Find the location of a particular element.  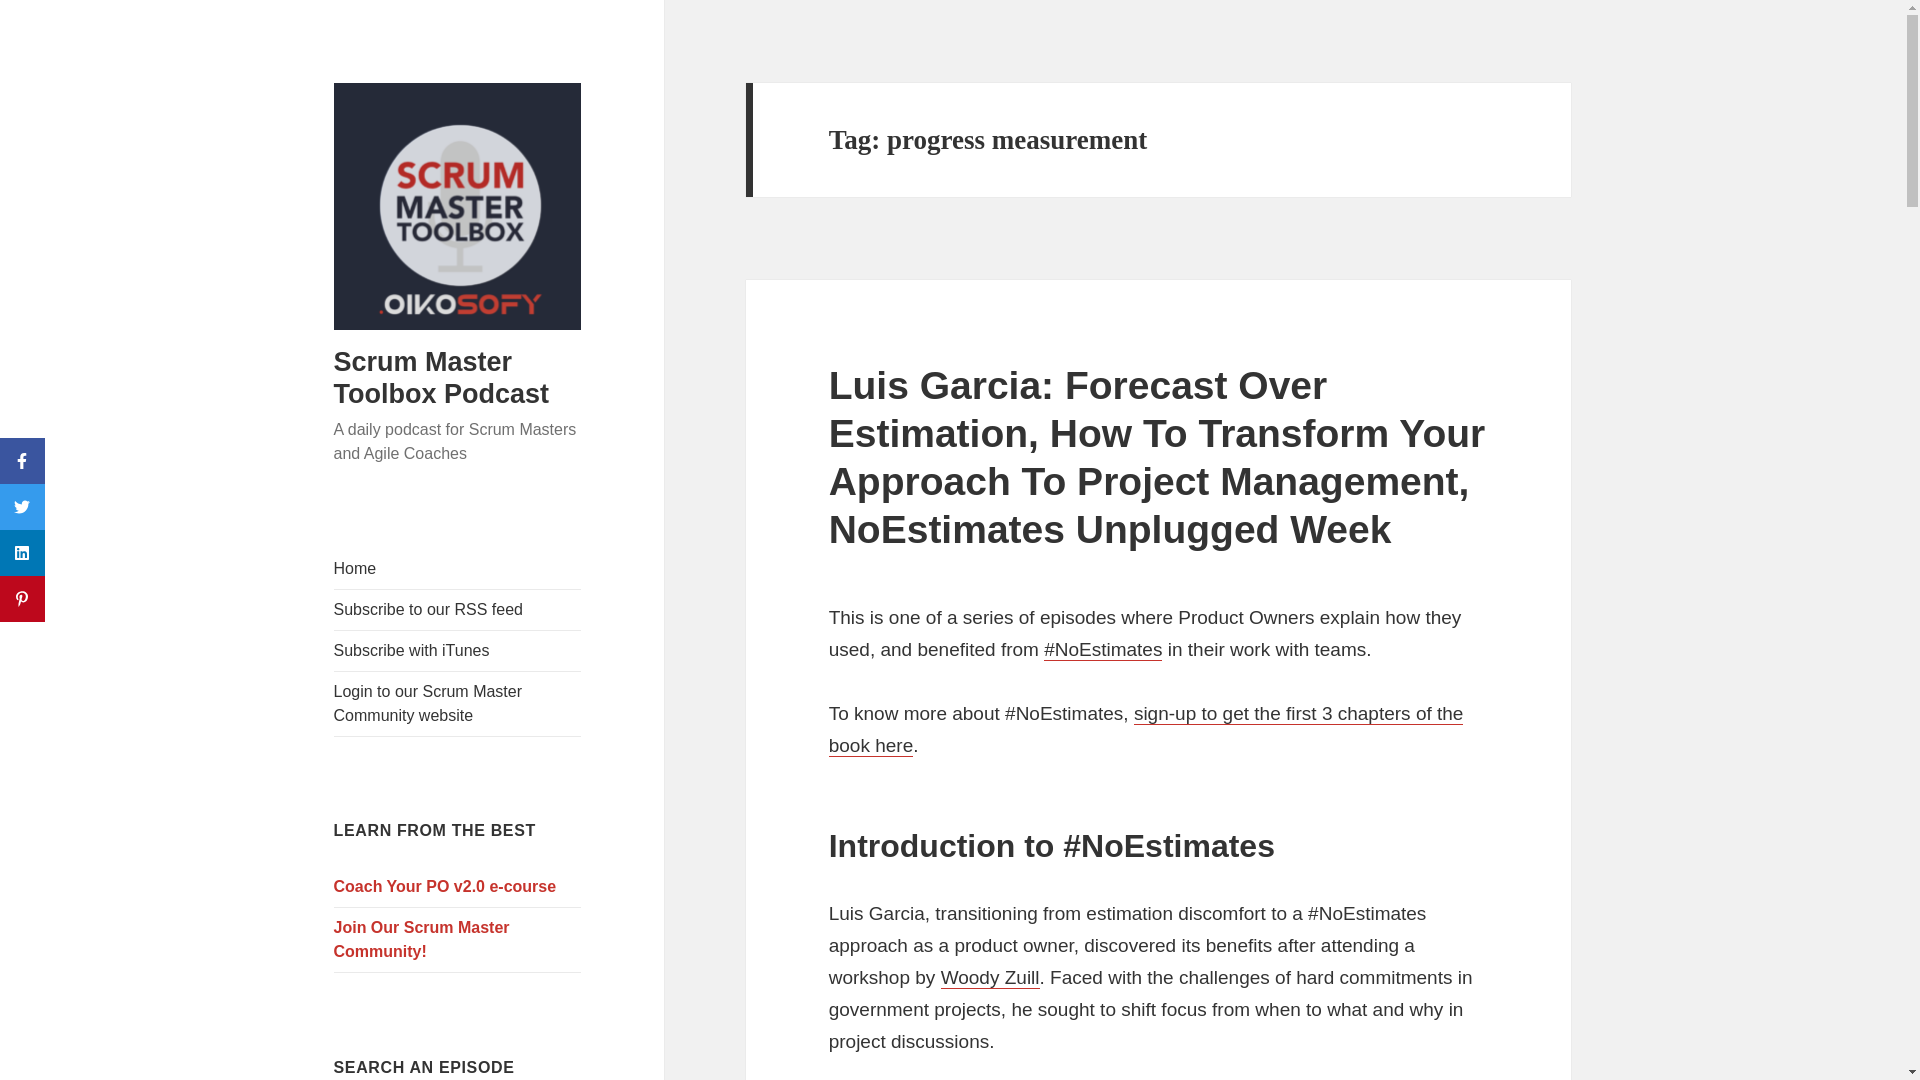

Home is located at coordinates (458, 568).